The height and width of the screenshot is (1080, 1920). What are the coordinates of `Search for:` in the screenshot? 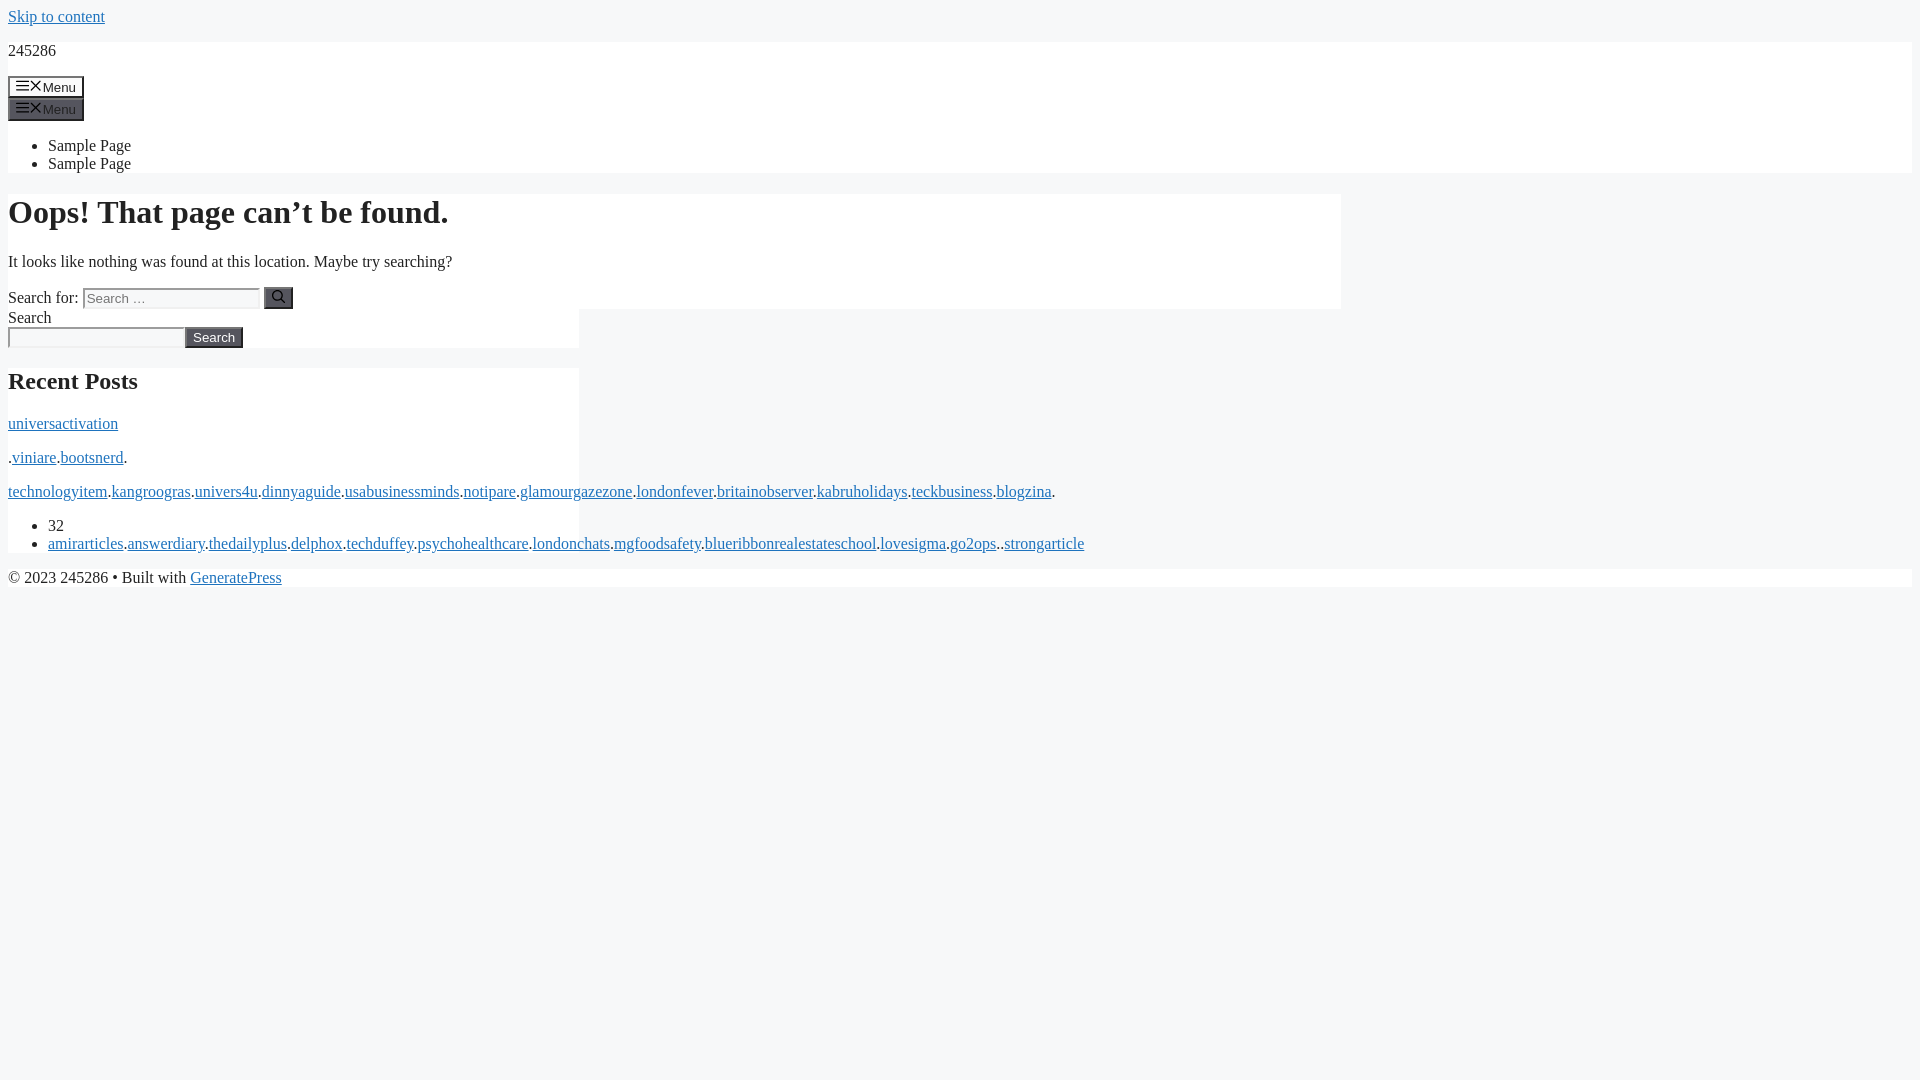 It's located at (172, 298).